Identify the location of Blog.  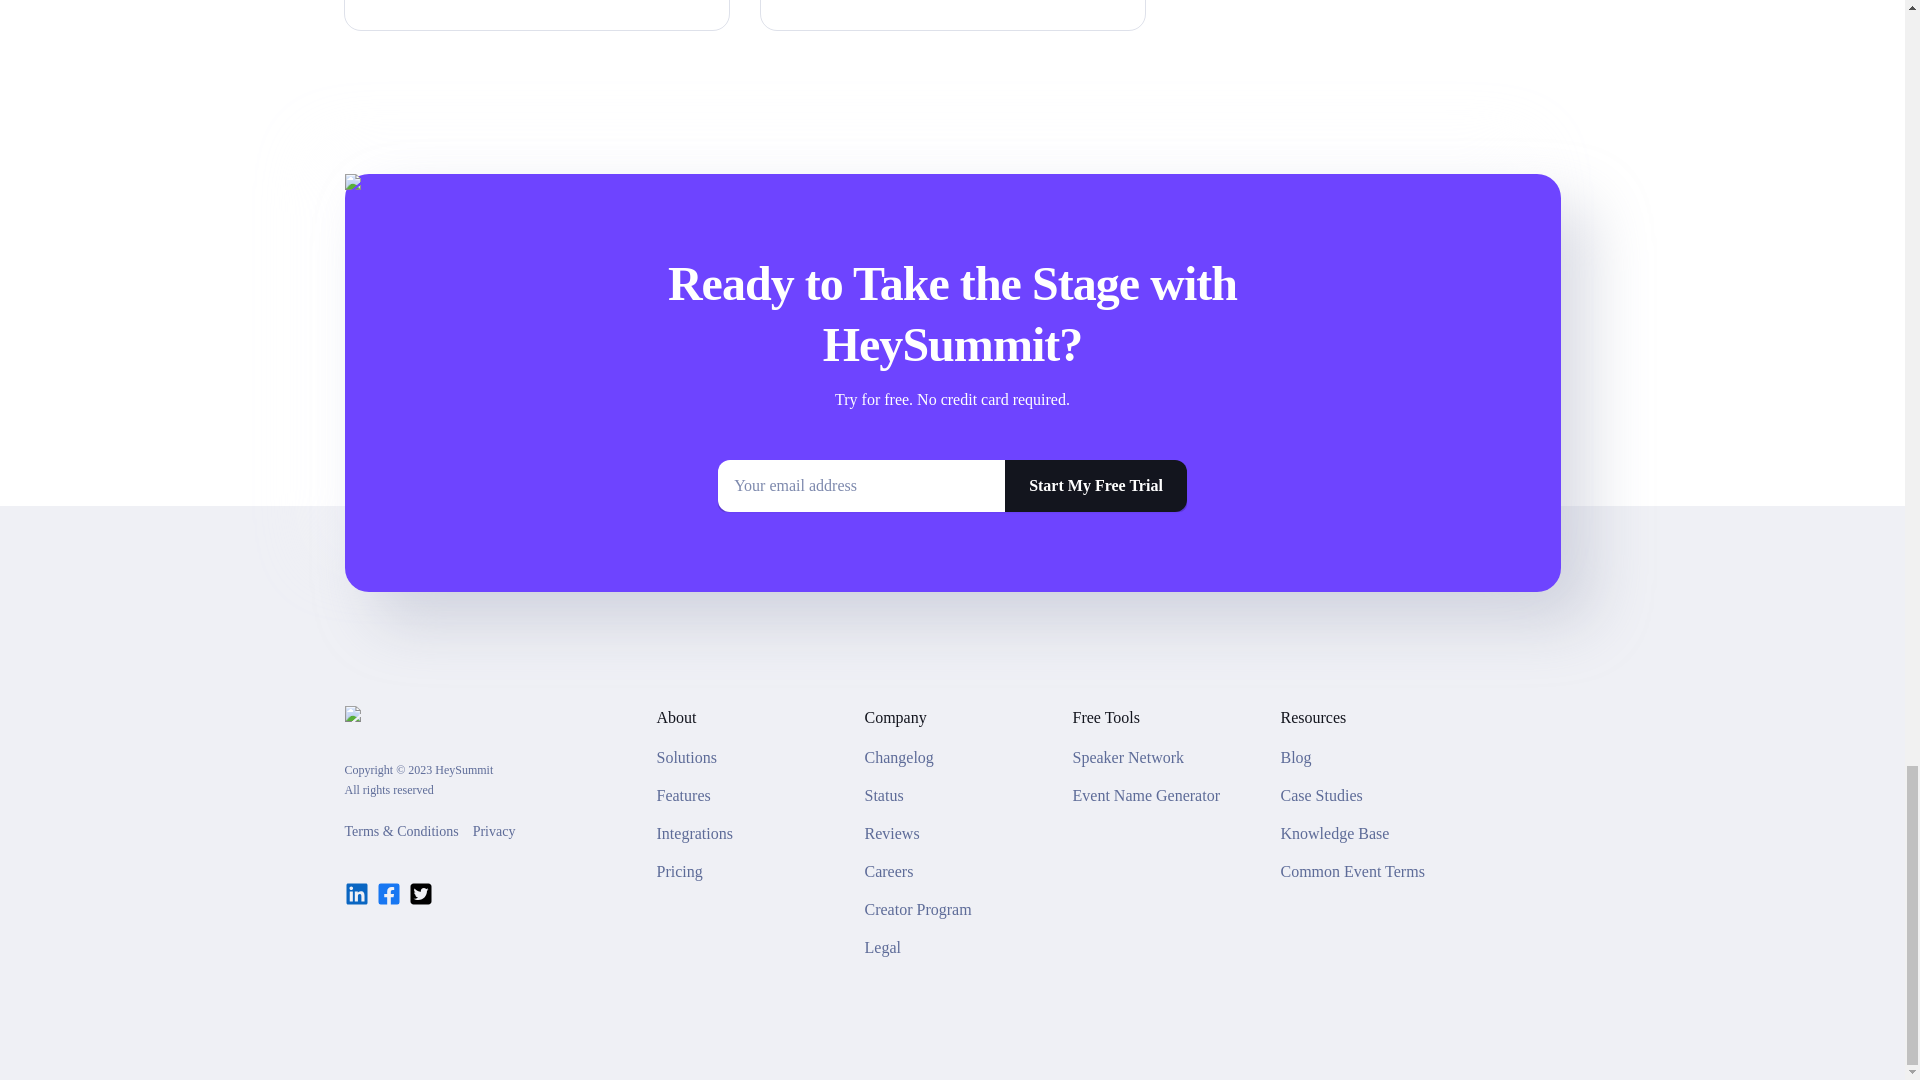
(1296, 758).